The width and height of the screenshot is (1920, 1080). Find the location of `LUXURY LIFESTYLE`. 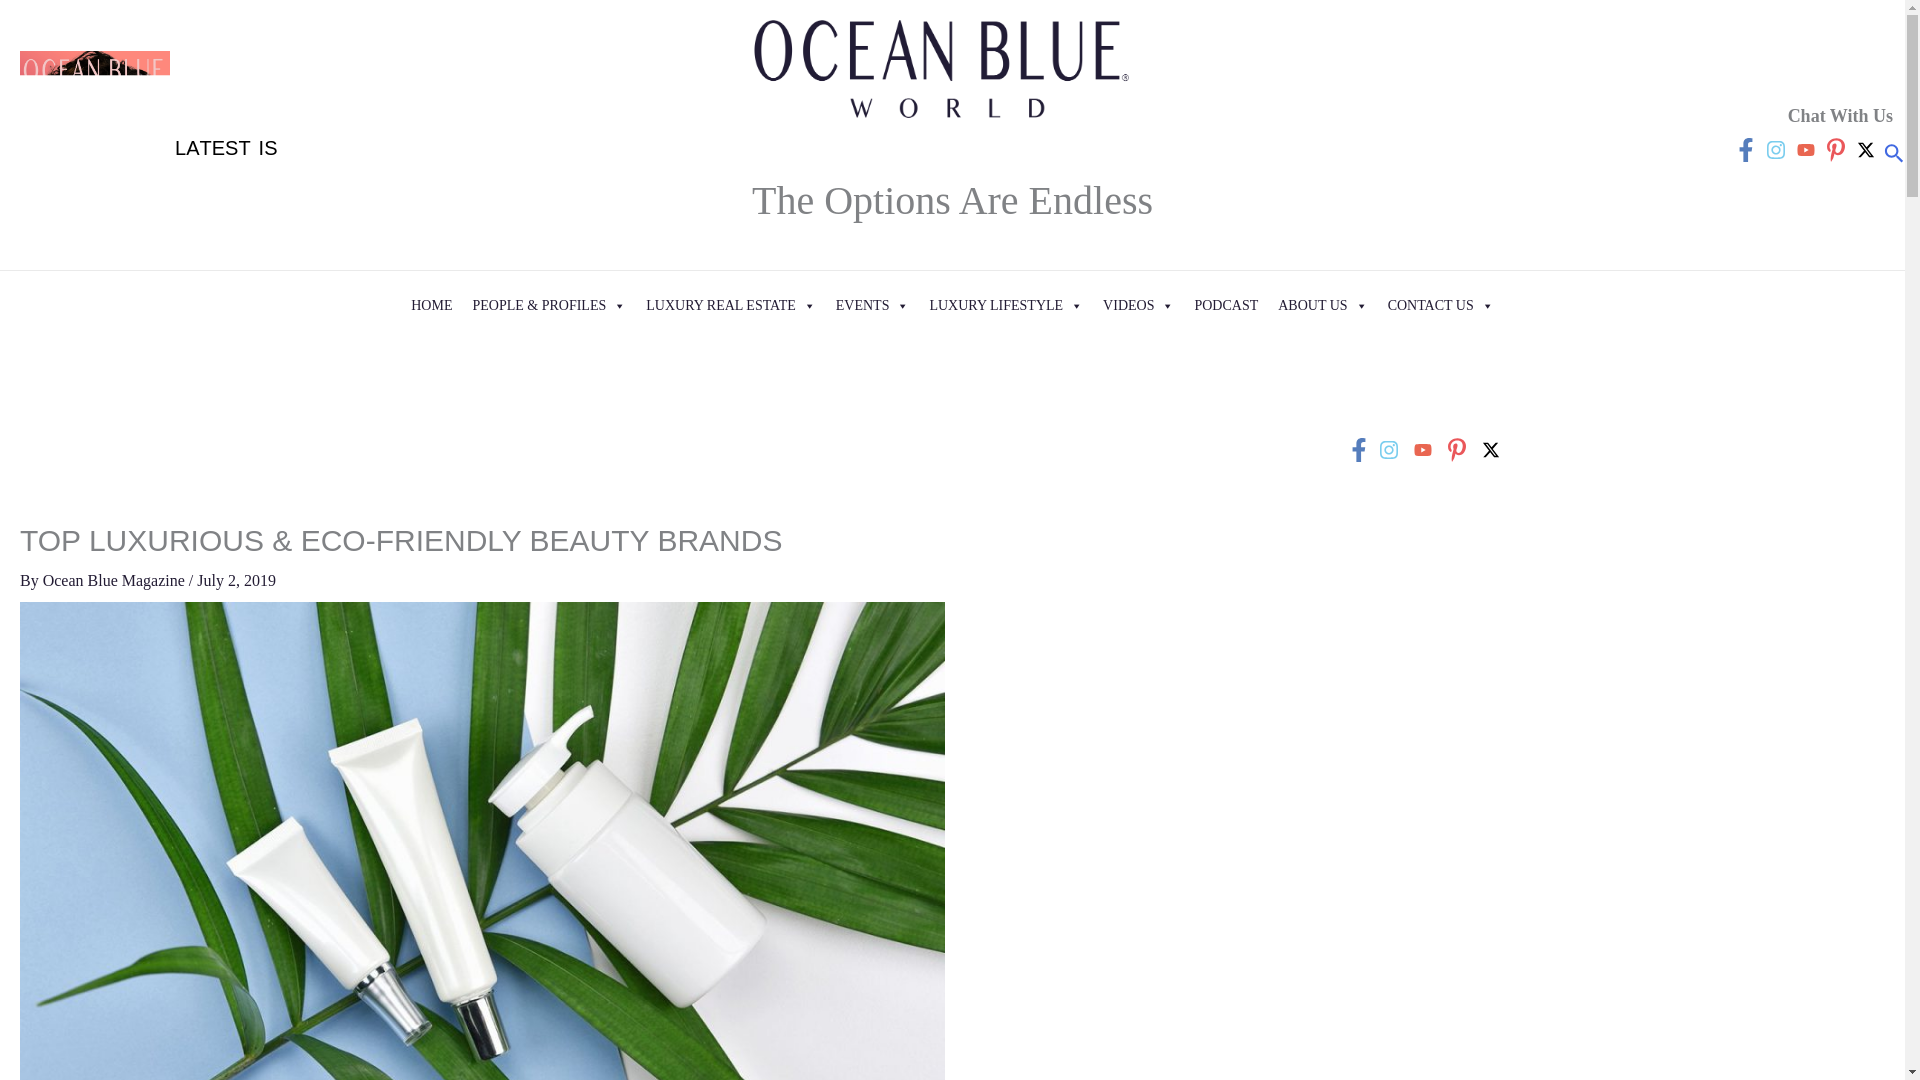

LUXURY LIFESTYLE is located at coordinates (1006, 306).